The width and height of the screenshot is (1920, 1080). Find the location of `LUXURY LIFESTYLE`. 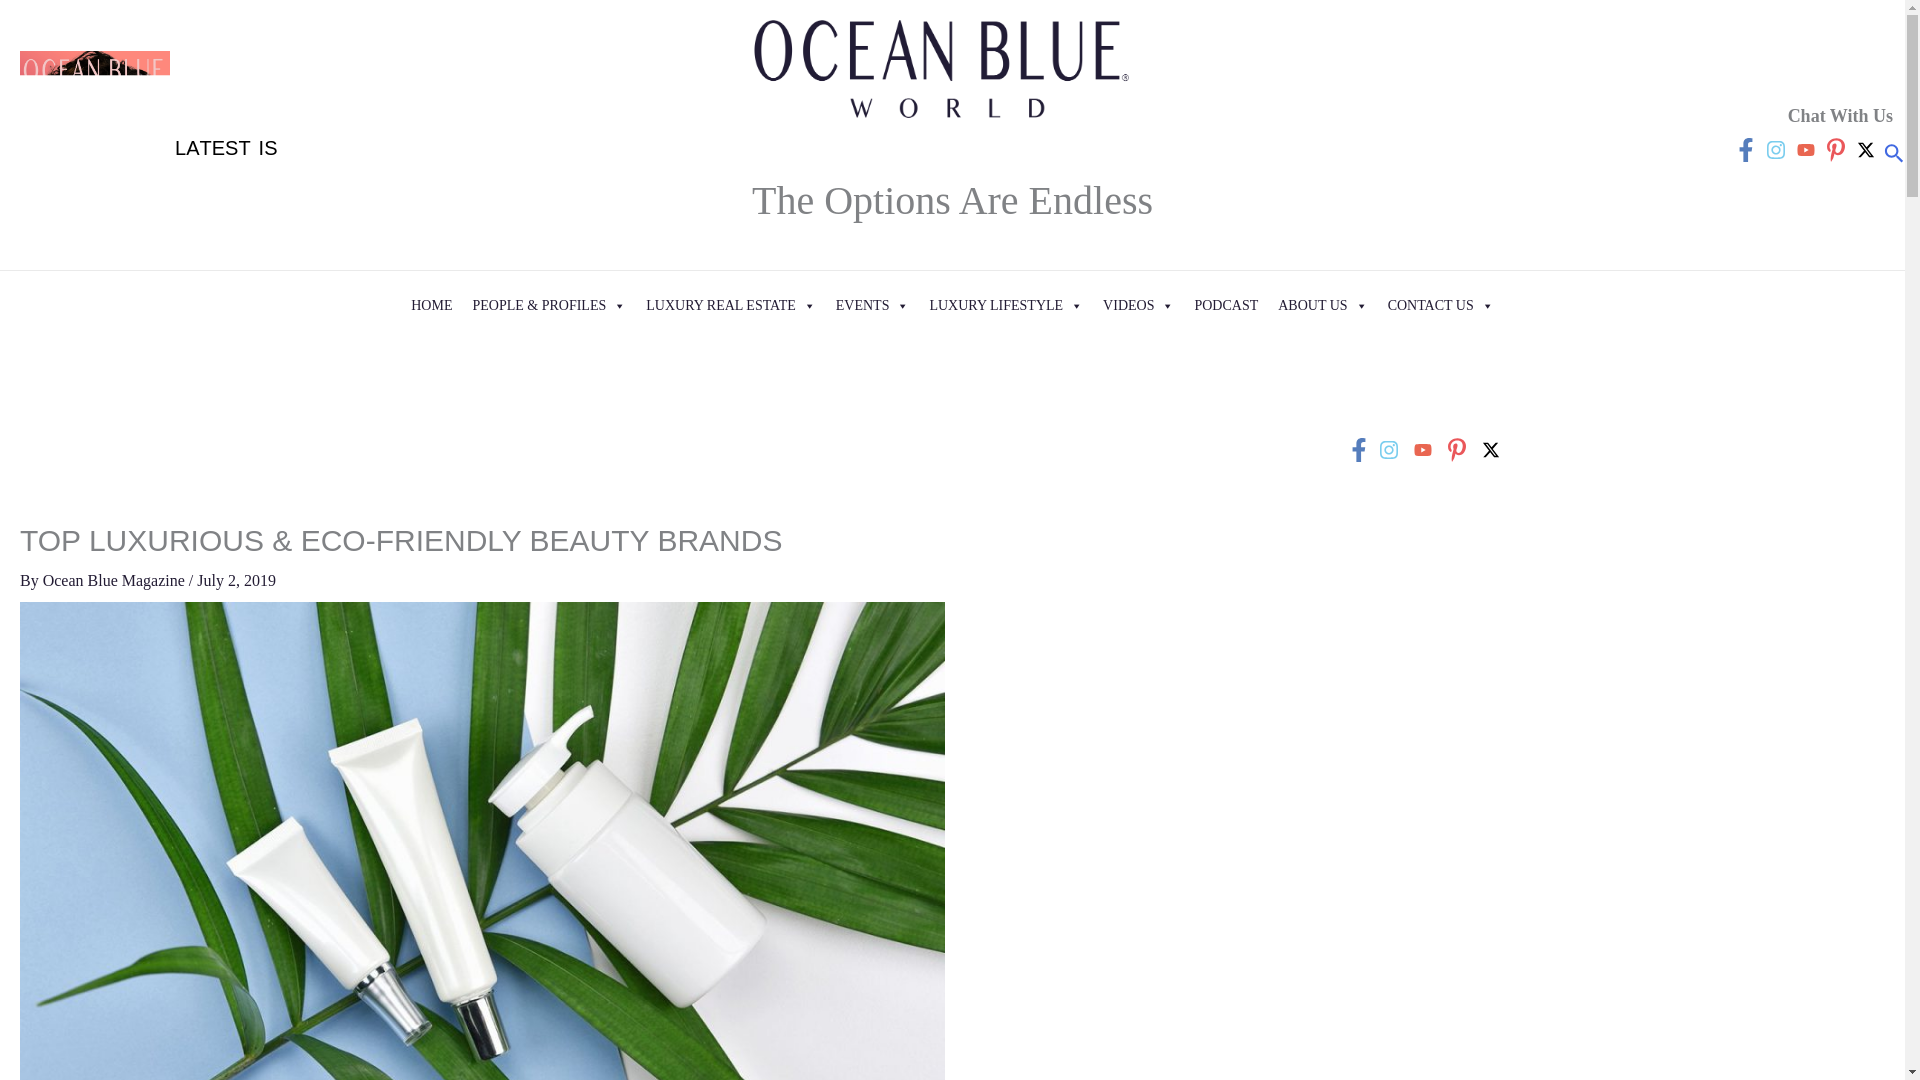

LUXURY LIFESTYLE is located at coordinates (1006, 306).